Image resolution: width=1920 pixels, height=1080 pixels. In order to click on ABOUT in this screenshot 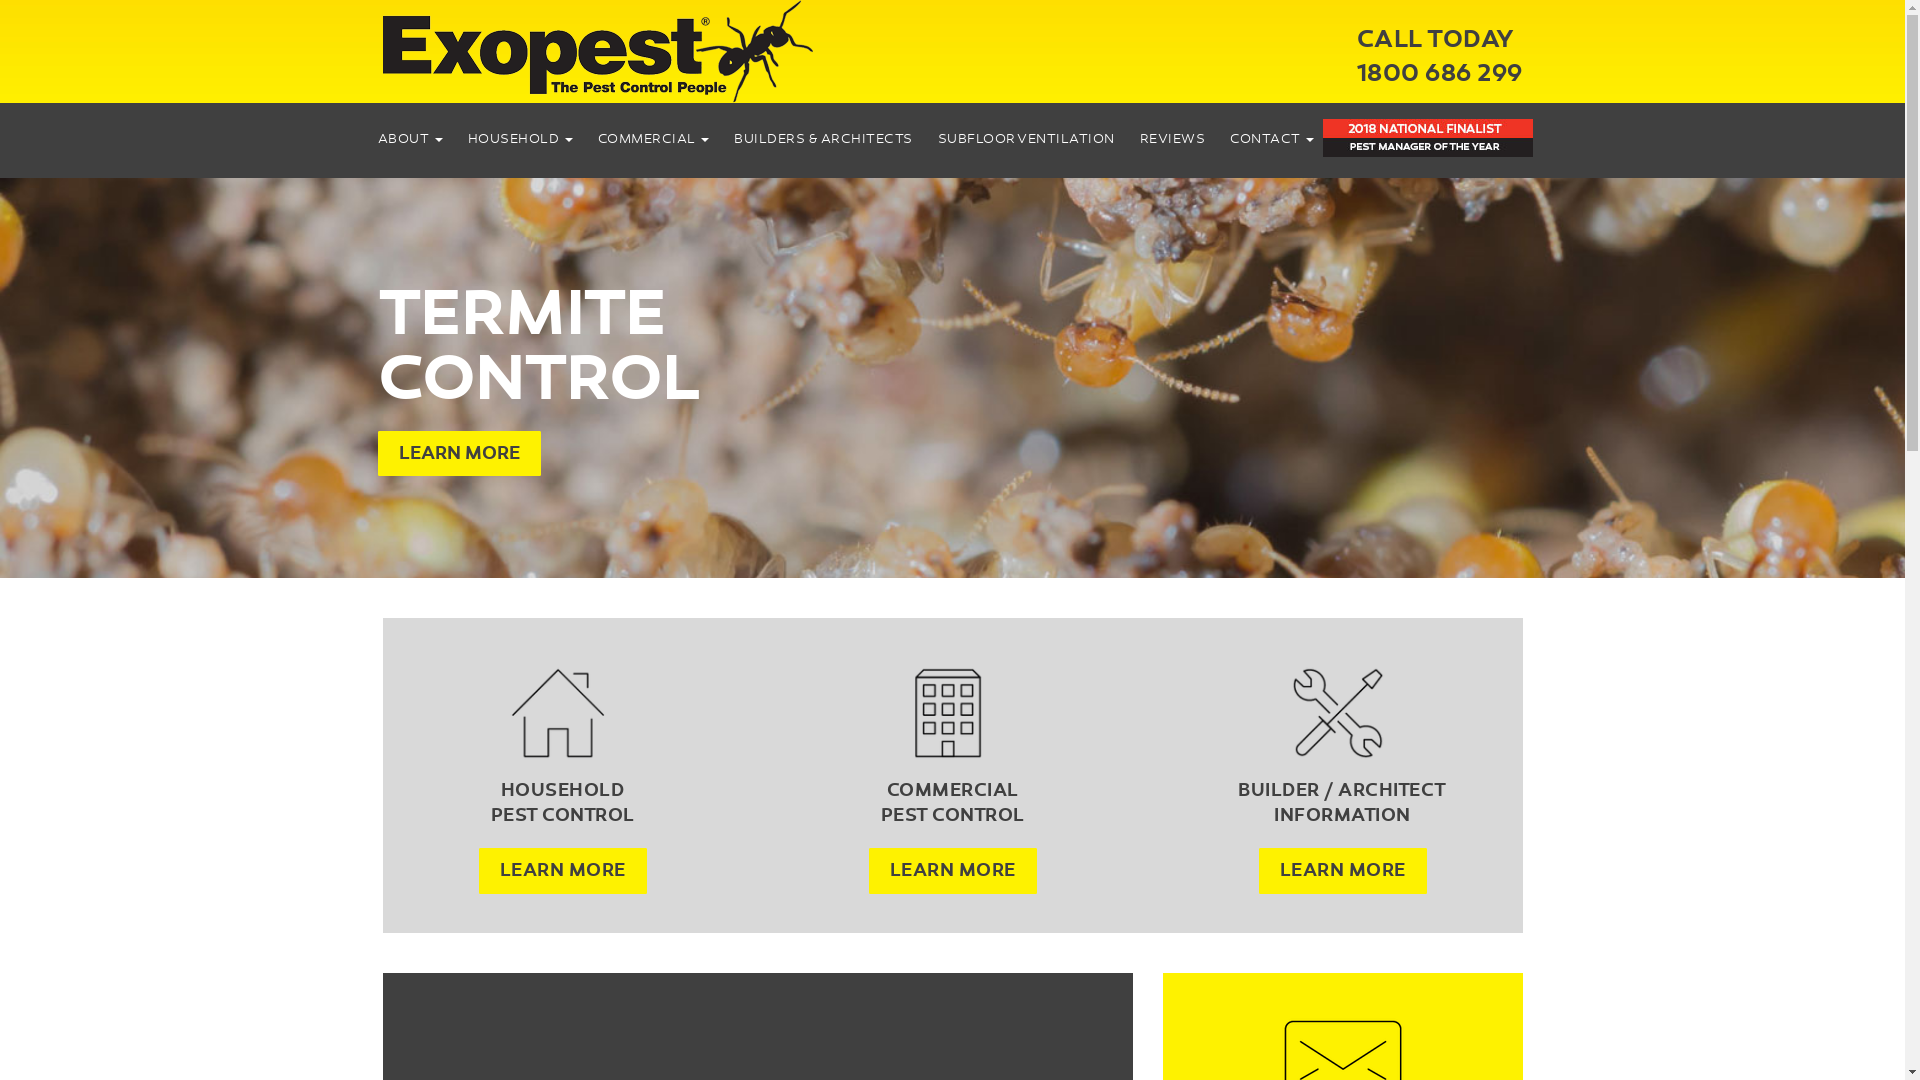, I will do `click(410, 139)`.